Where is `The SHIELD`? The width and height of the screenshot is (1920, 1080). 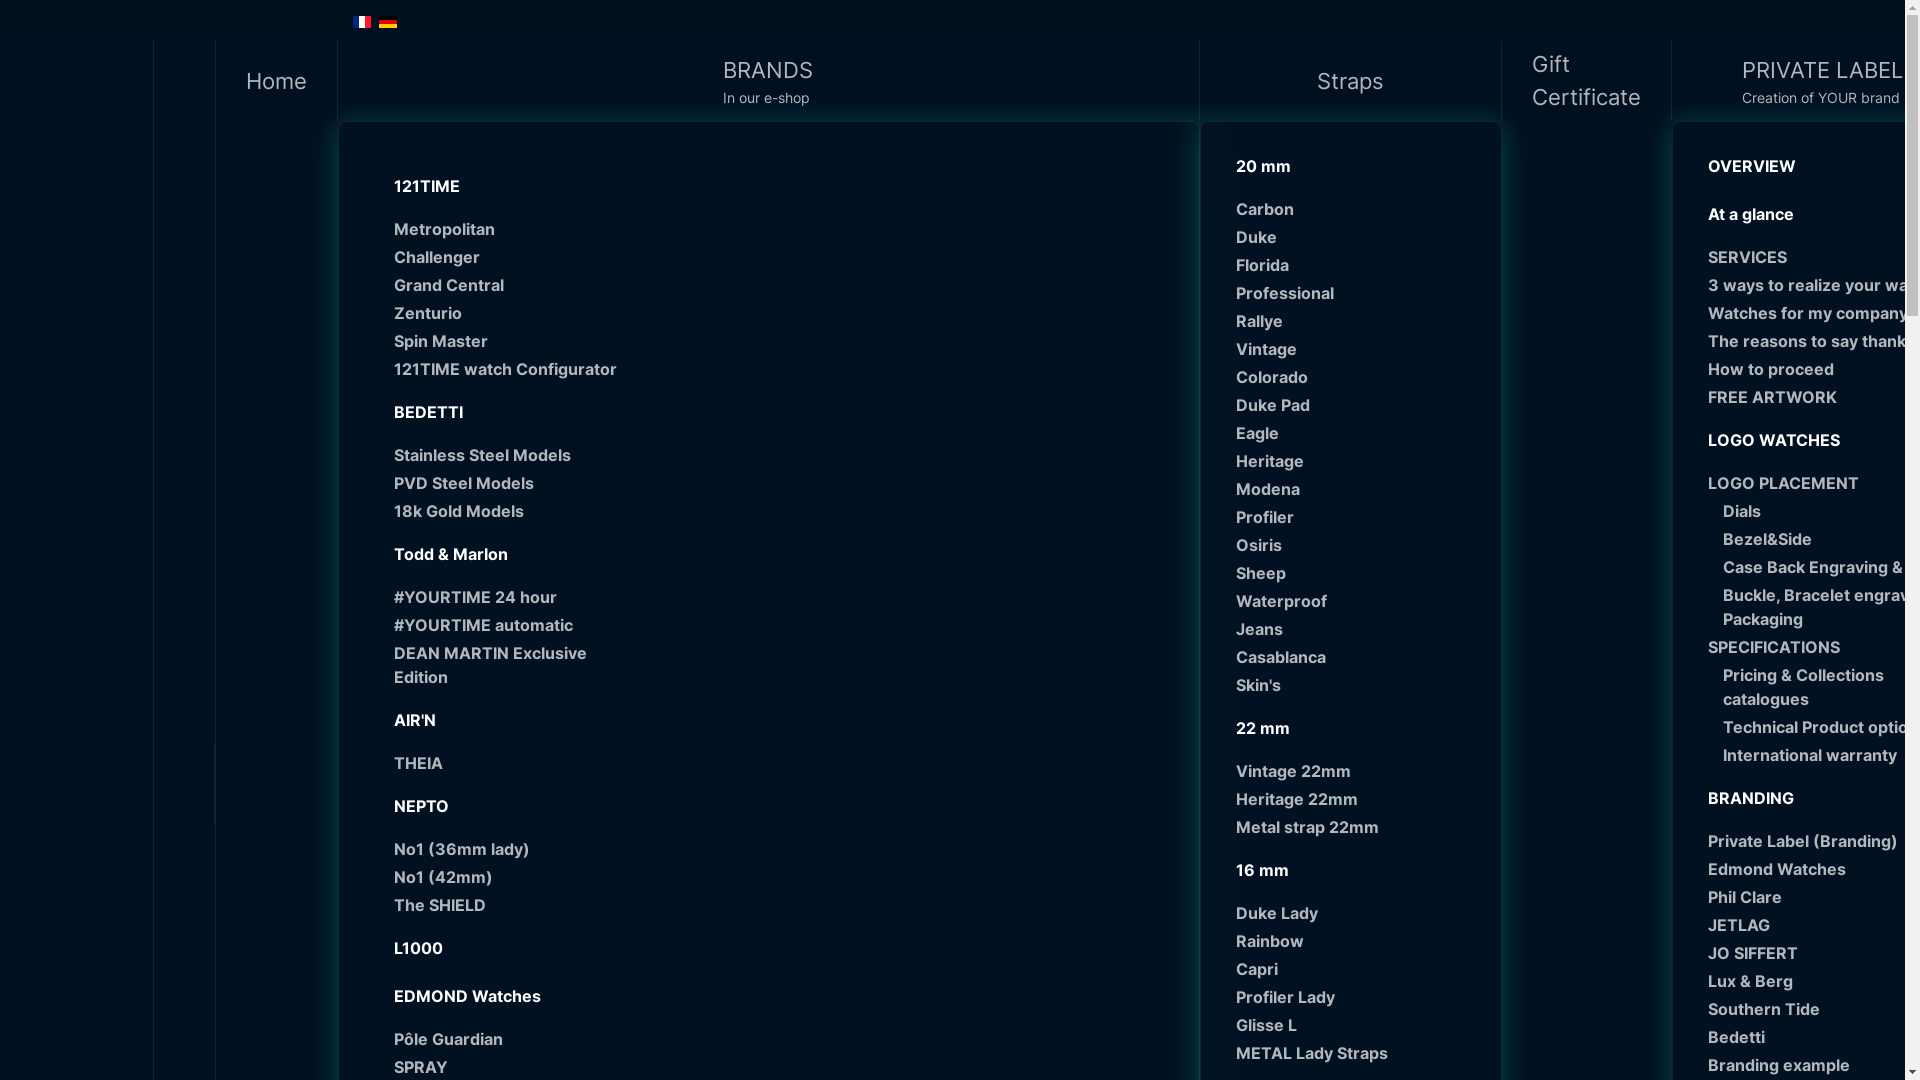 The SHIELD is located at coordinates (506, 905).